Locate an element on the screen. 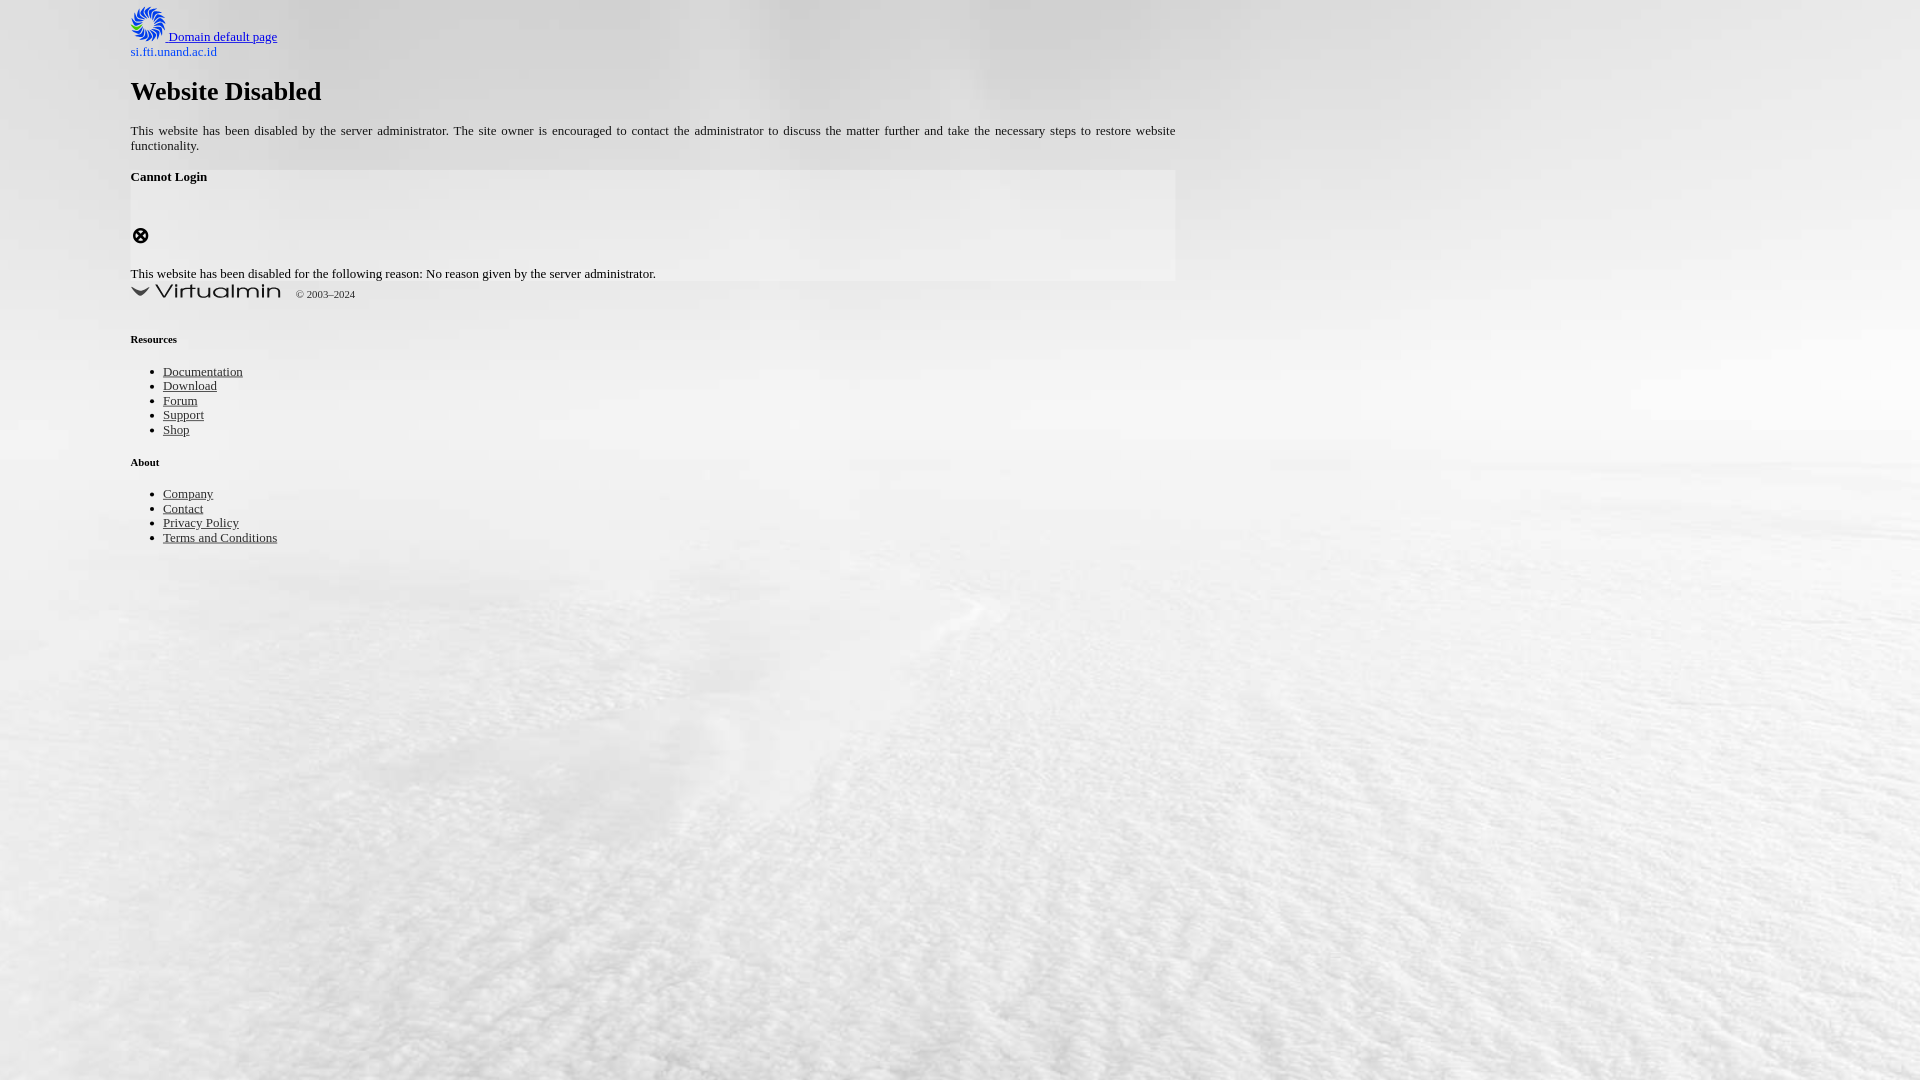 Image resolution: width=1920 pixels, height=1080 pixels. Company is located at coordinates (194, 494).